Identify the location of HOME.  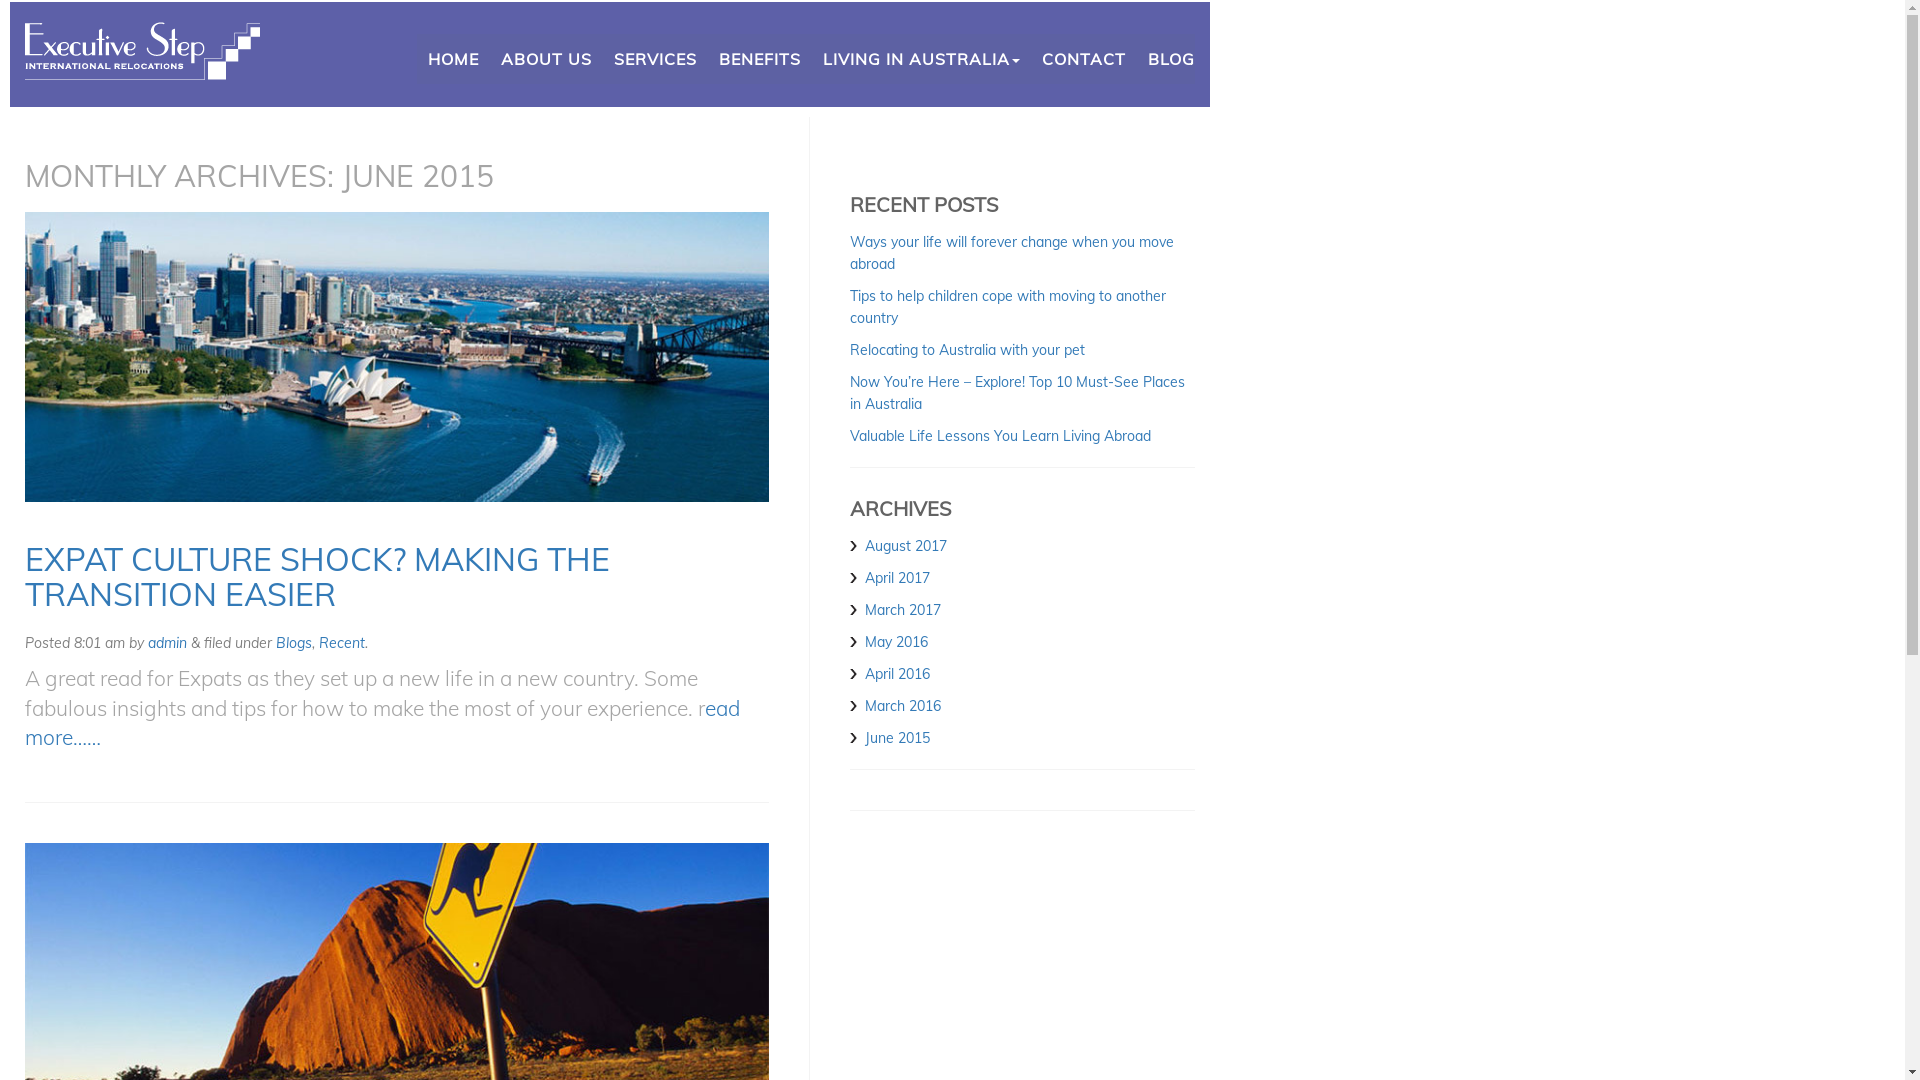
(453, 59).